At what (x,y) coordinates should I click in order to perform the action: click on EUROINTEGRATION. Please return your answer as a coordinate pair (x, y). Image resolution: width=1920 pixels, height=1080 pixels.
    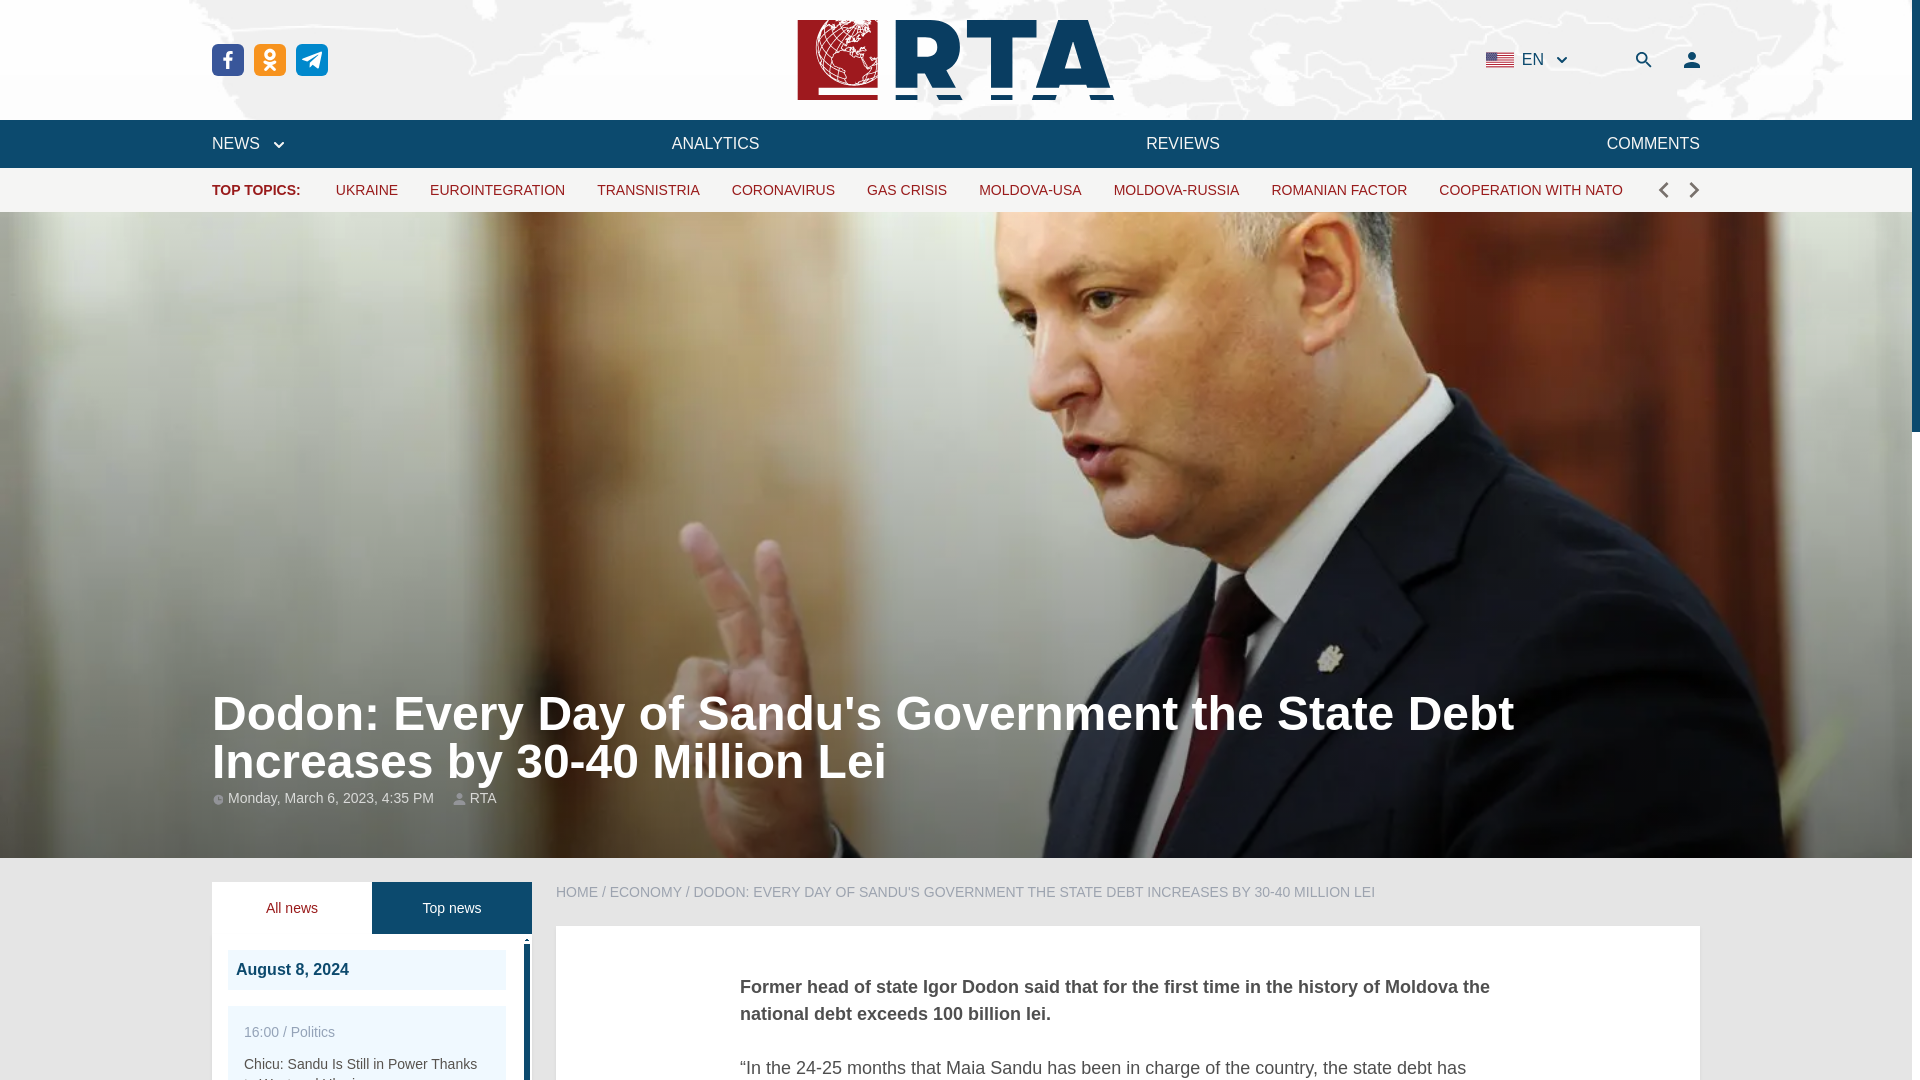
    Looking at the image, I should click on (497, 190).